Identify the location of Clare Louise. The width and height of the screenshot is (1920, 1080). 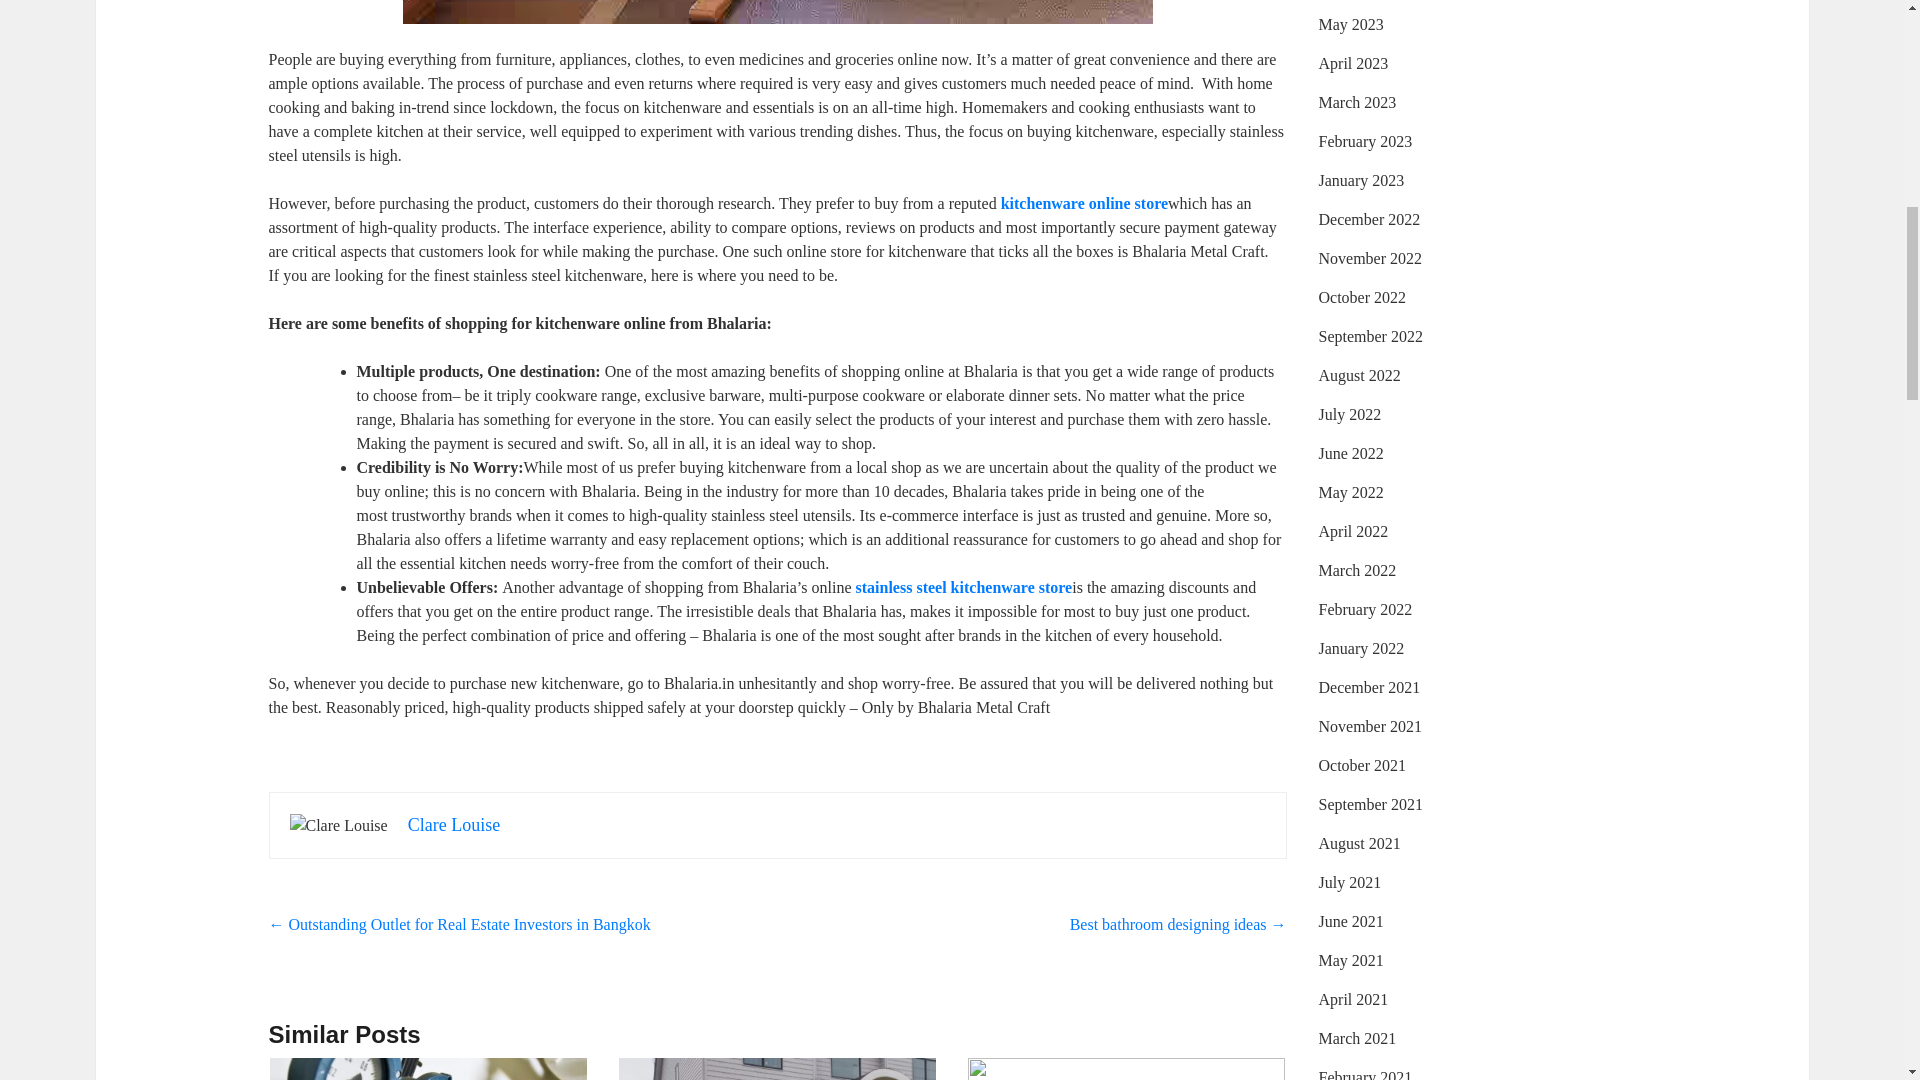
(453, 824).